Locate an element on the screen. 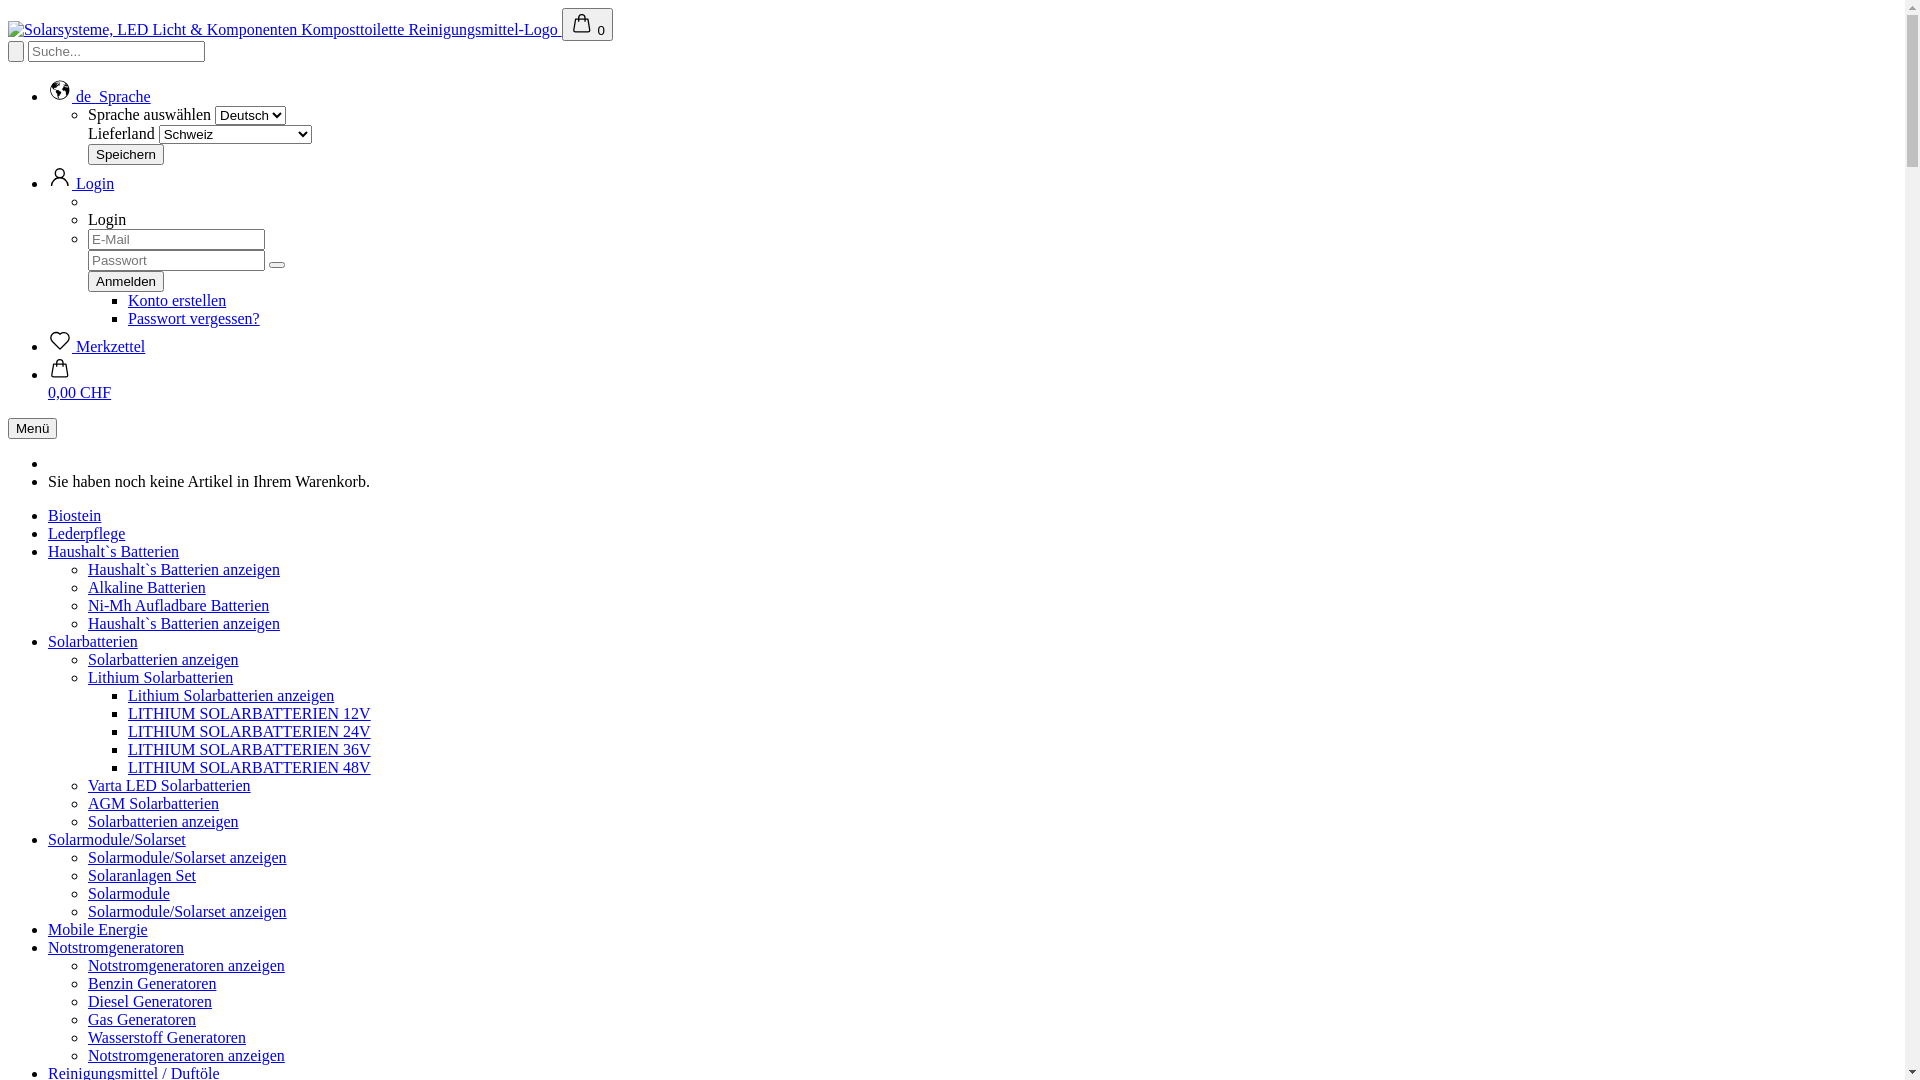 The width and height of the screenshot is (1920, 1080). LITHIUM SOLARBATTERIEN 36V is located at coordinates (250, 750).